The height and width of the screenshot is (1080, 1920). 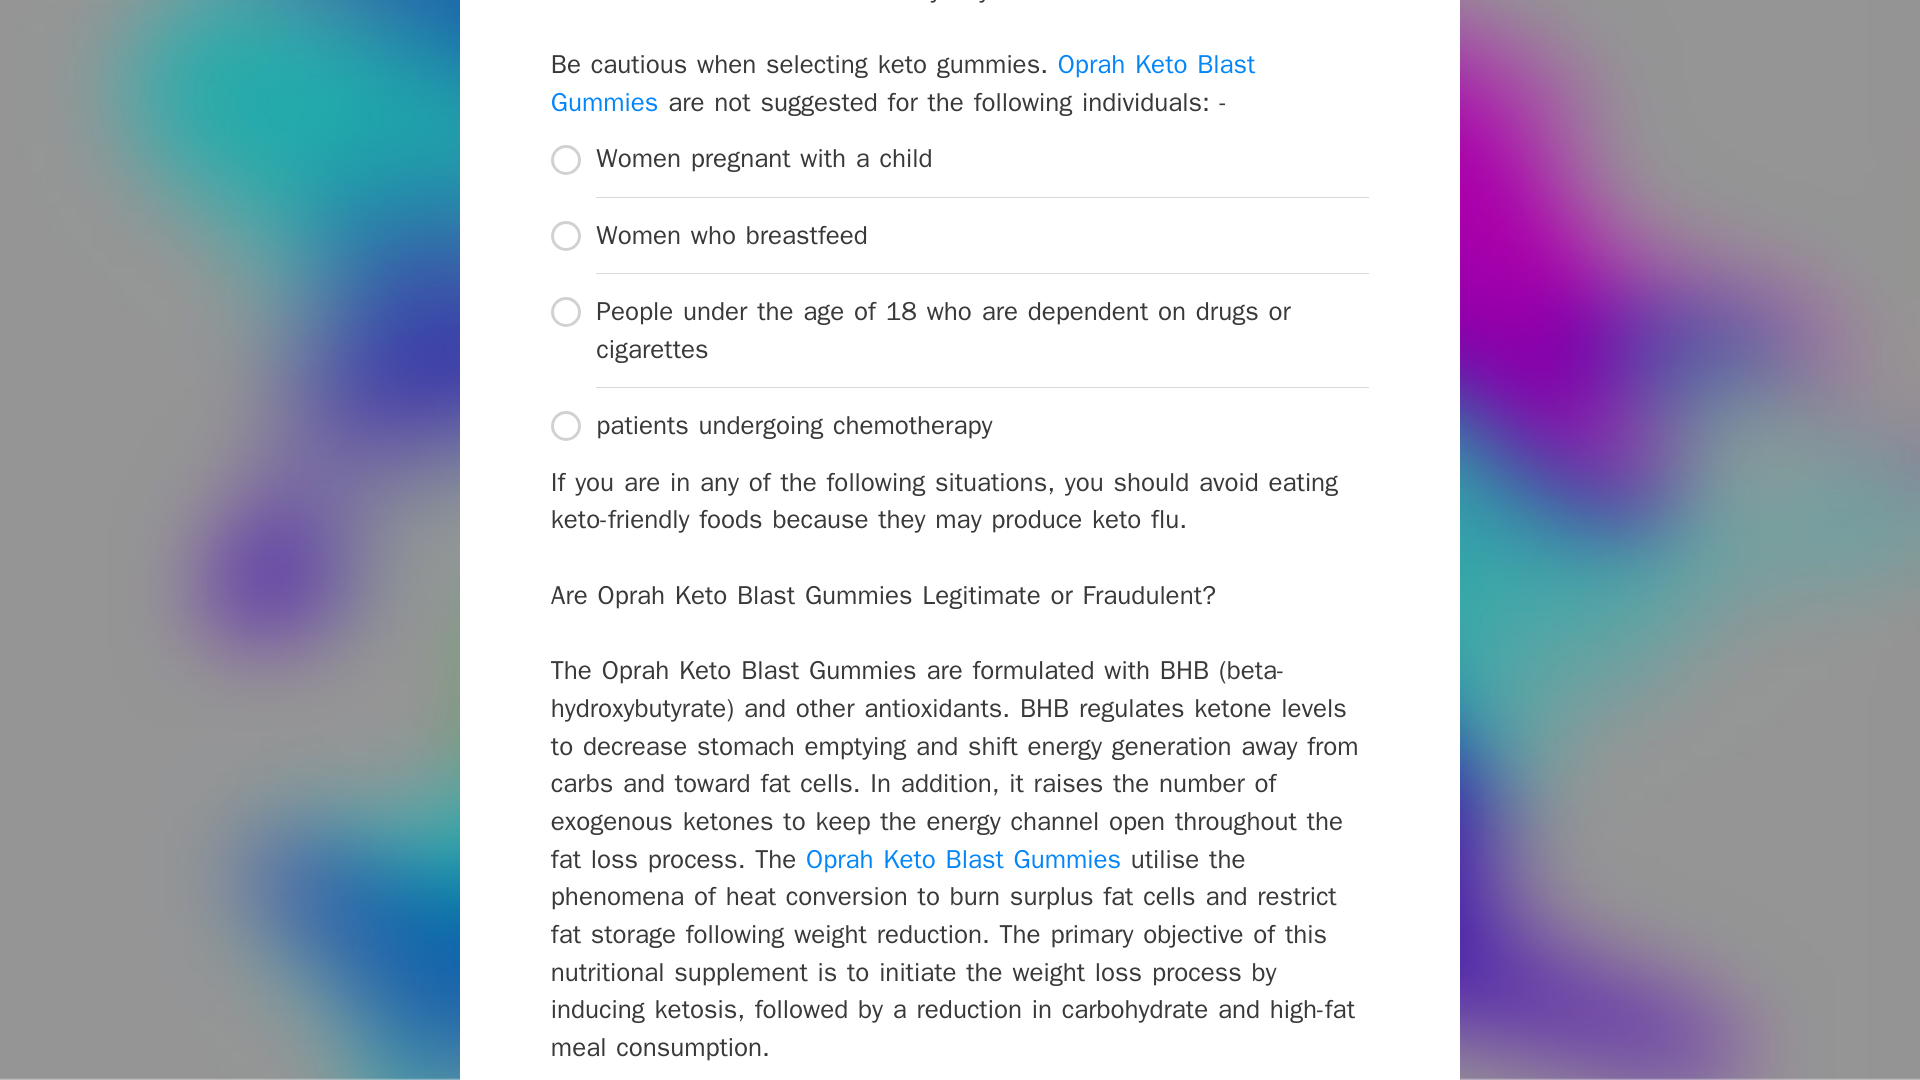 What do you see at coordinates (964, 859) in the screenshot?
I see `Oprah Keto Blast Gummies` at bounding box center [964, 859].